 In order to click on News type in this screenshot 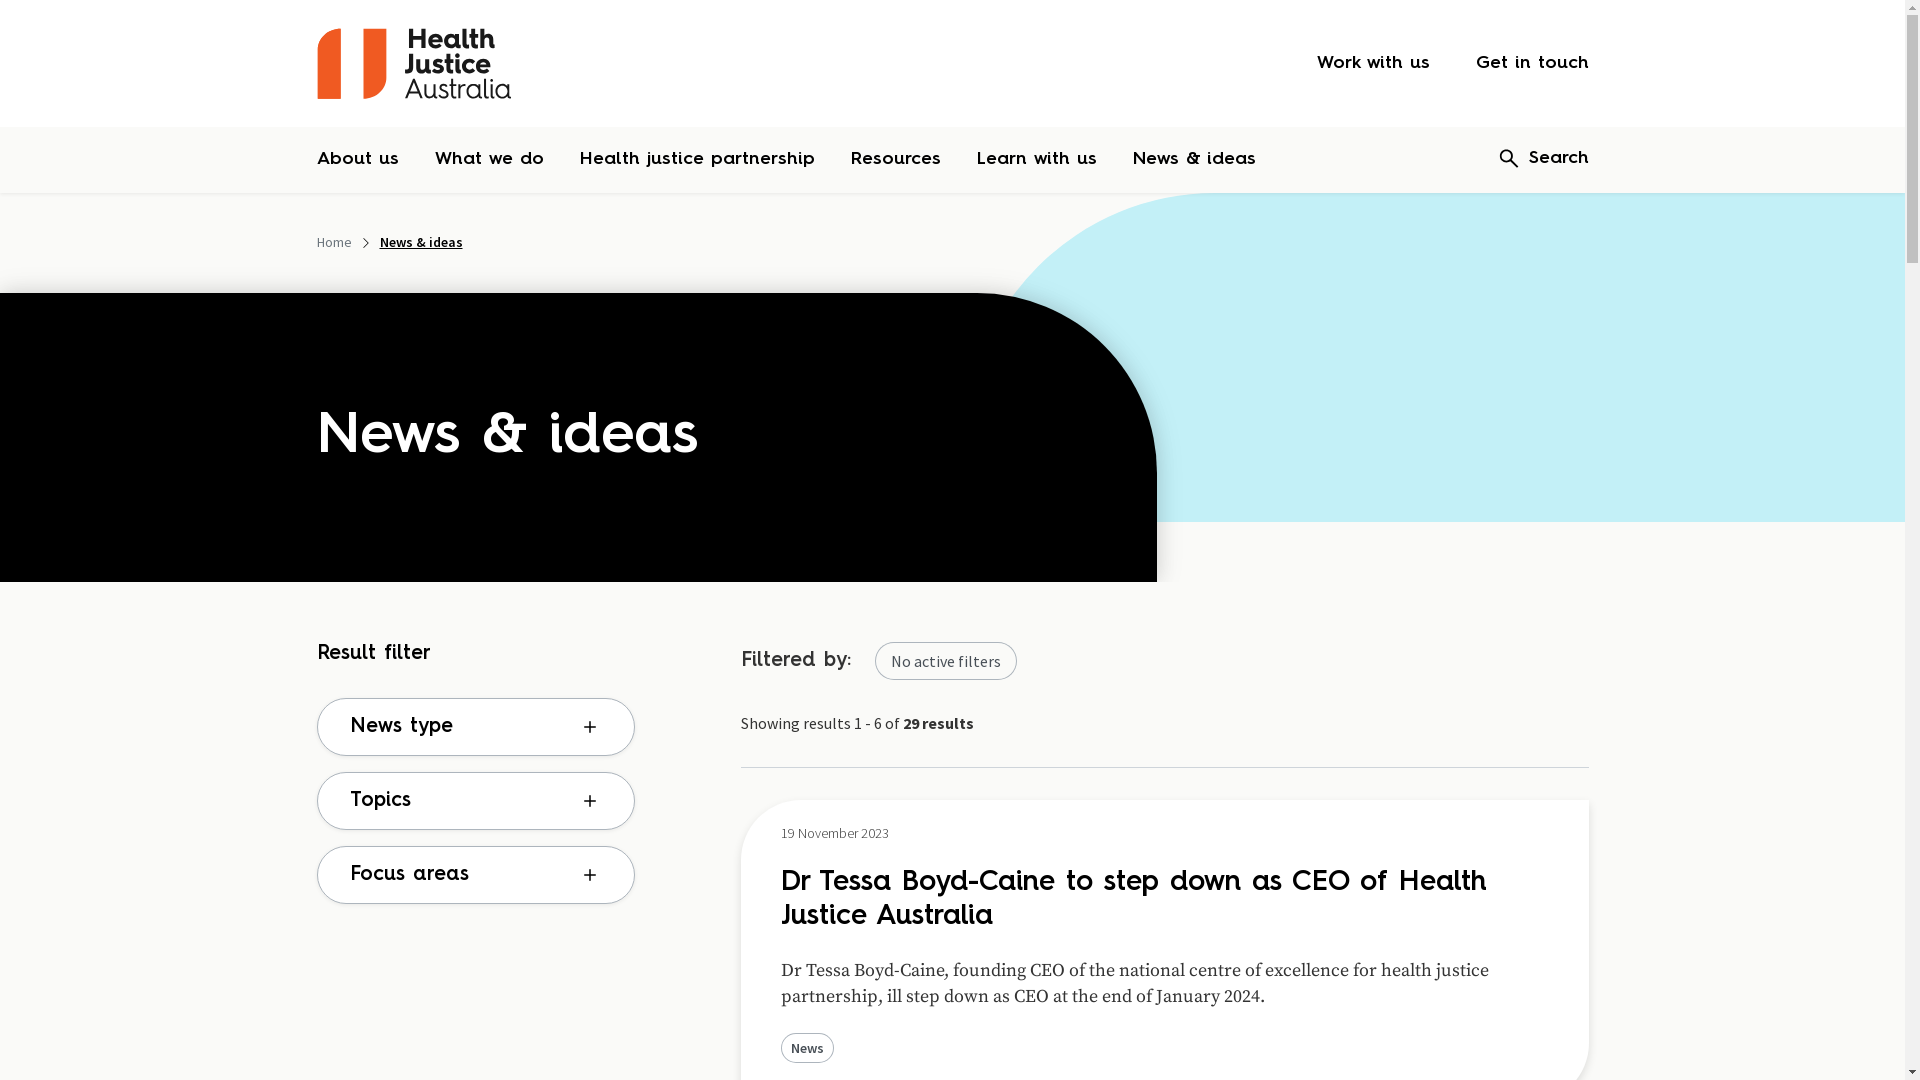, I will do `click(475, 727)`.